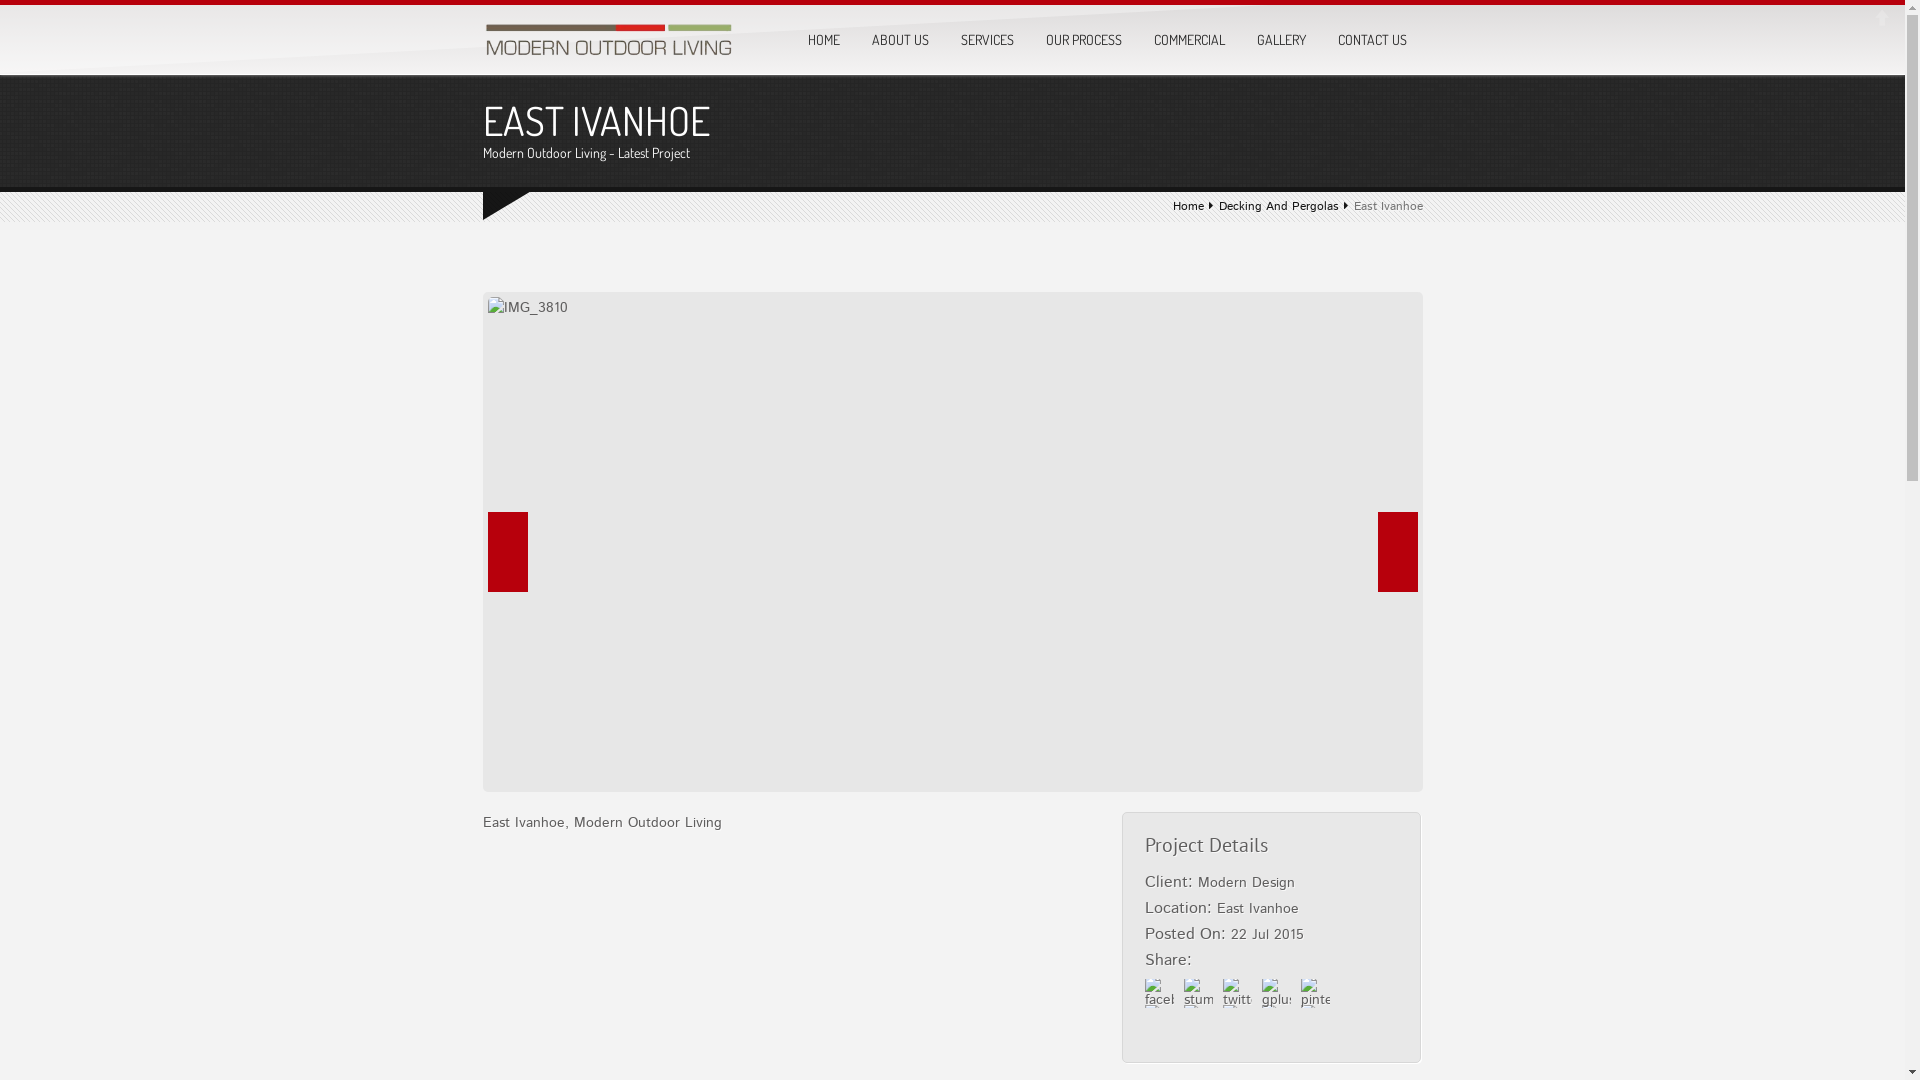 This screenshot has height=1080, width=1920. I want to click on Prev, so click(508, 552).